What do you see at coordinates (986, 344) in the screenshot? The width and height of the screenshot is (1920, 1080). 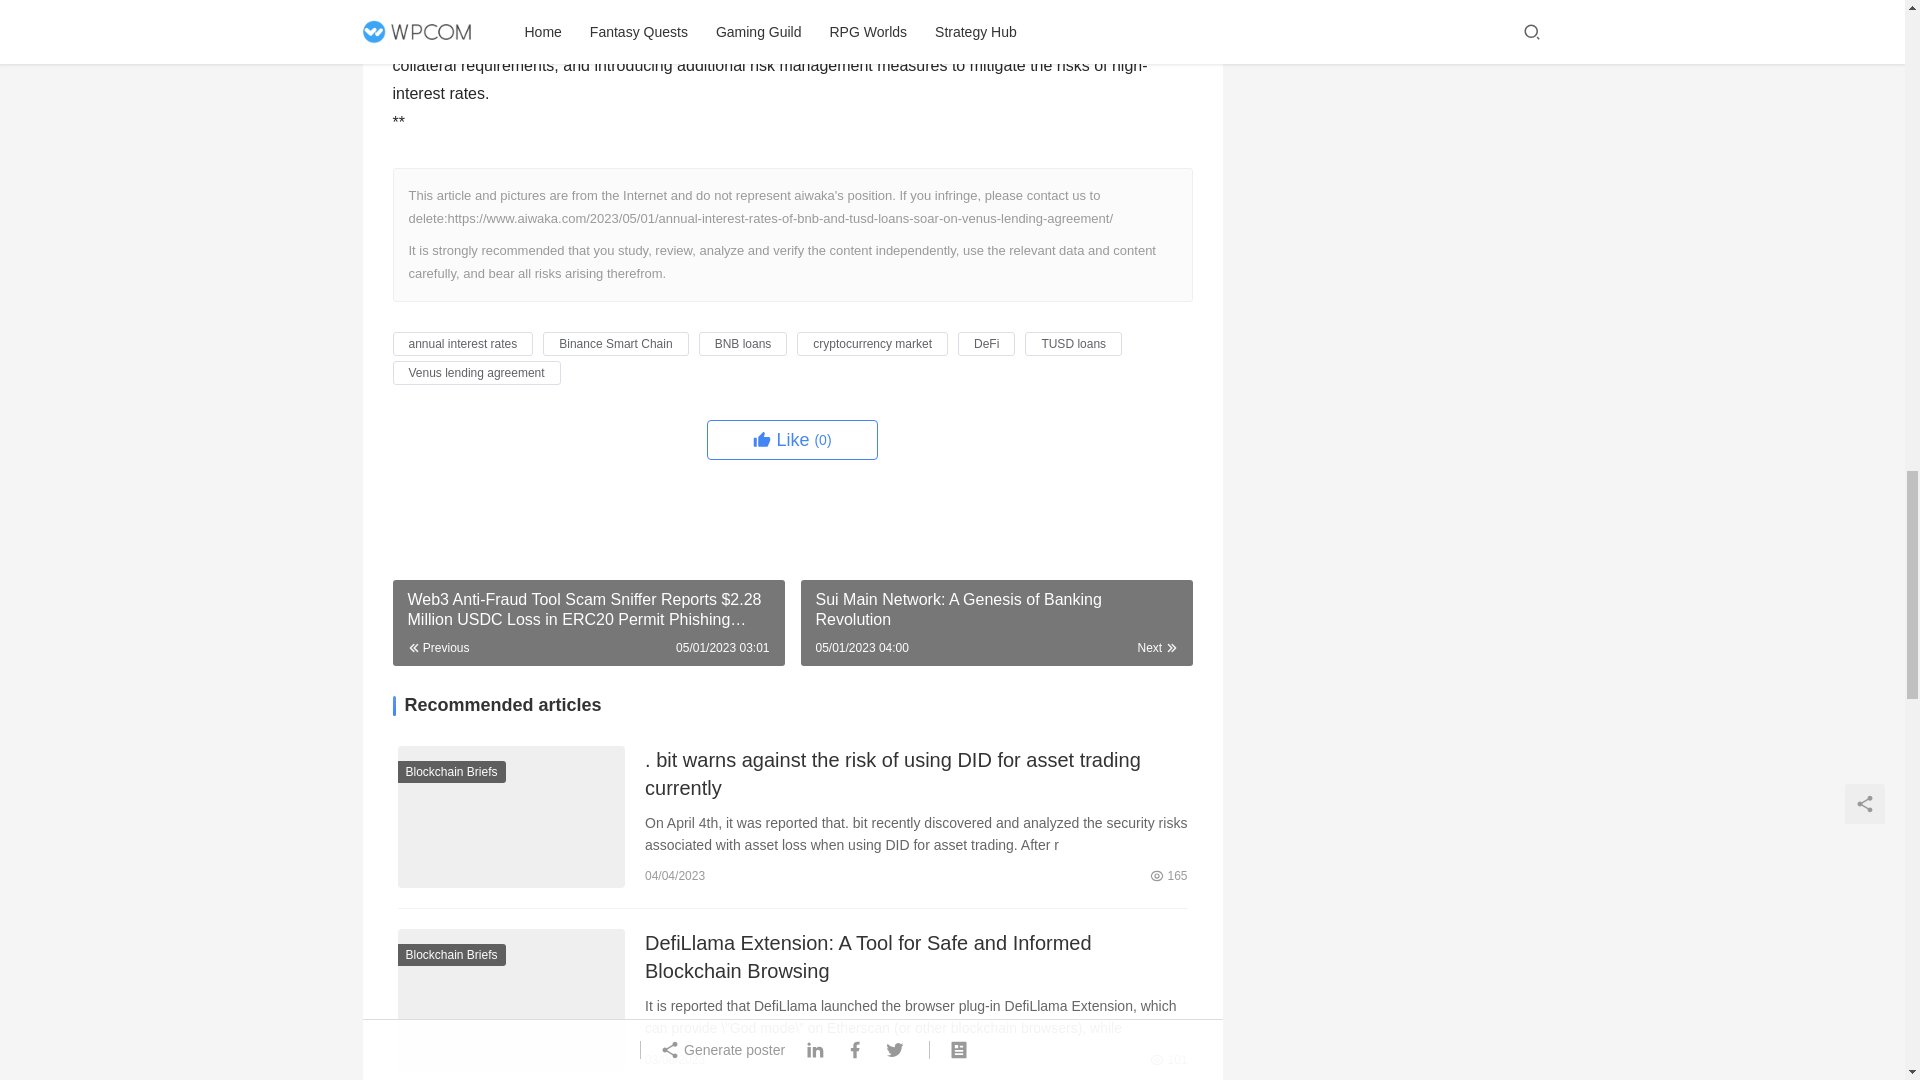 I see `DeFi` at bounding box center [986, 344].